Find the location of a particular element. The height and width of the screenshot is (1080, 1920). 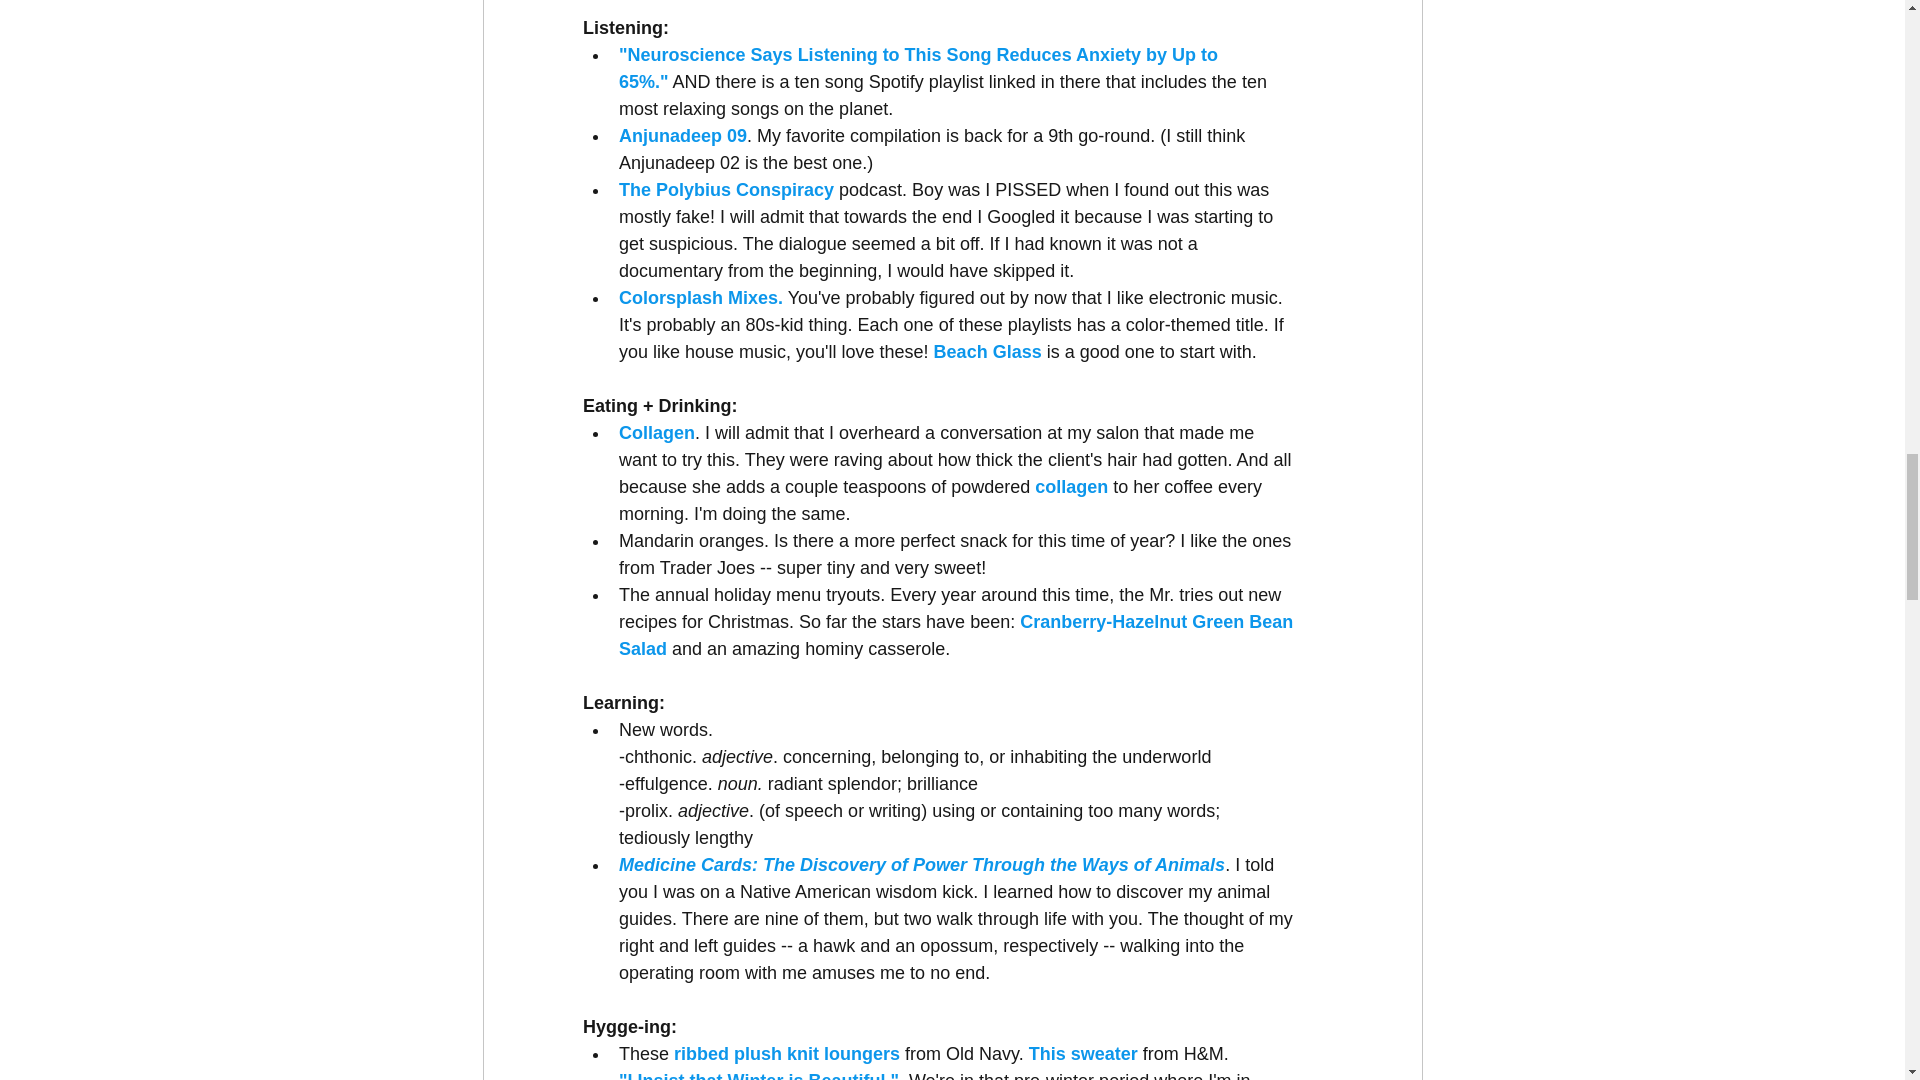

Anjunadeep 09 is located at coordinates (682, 136).